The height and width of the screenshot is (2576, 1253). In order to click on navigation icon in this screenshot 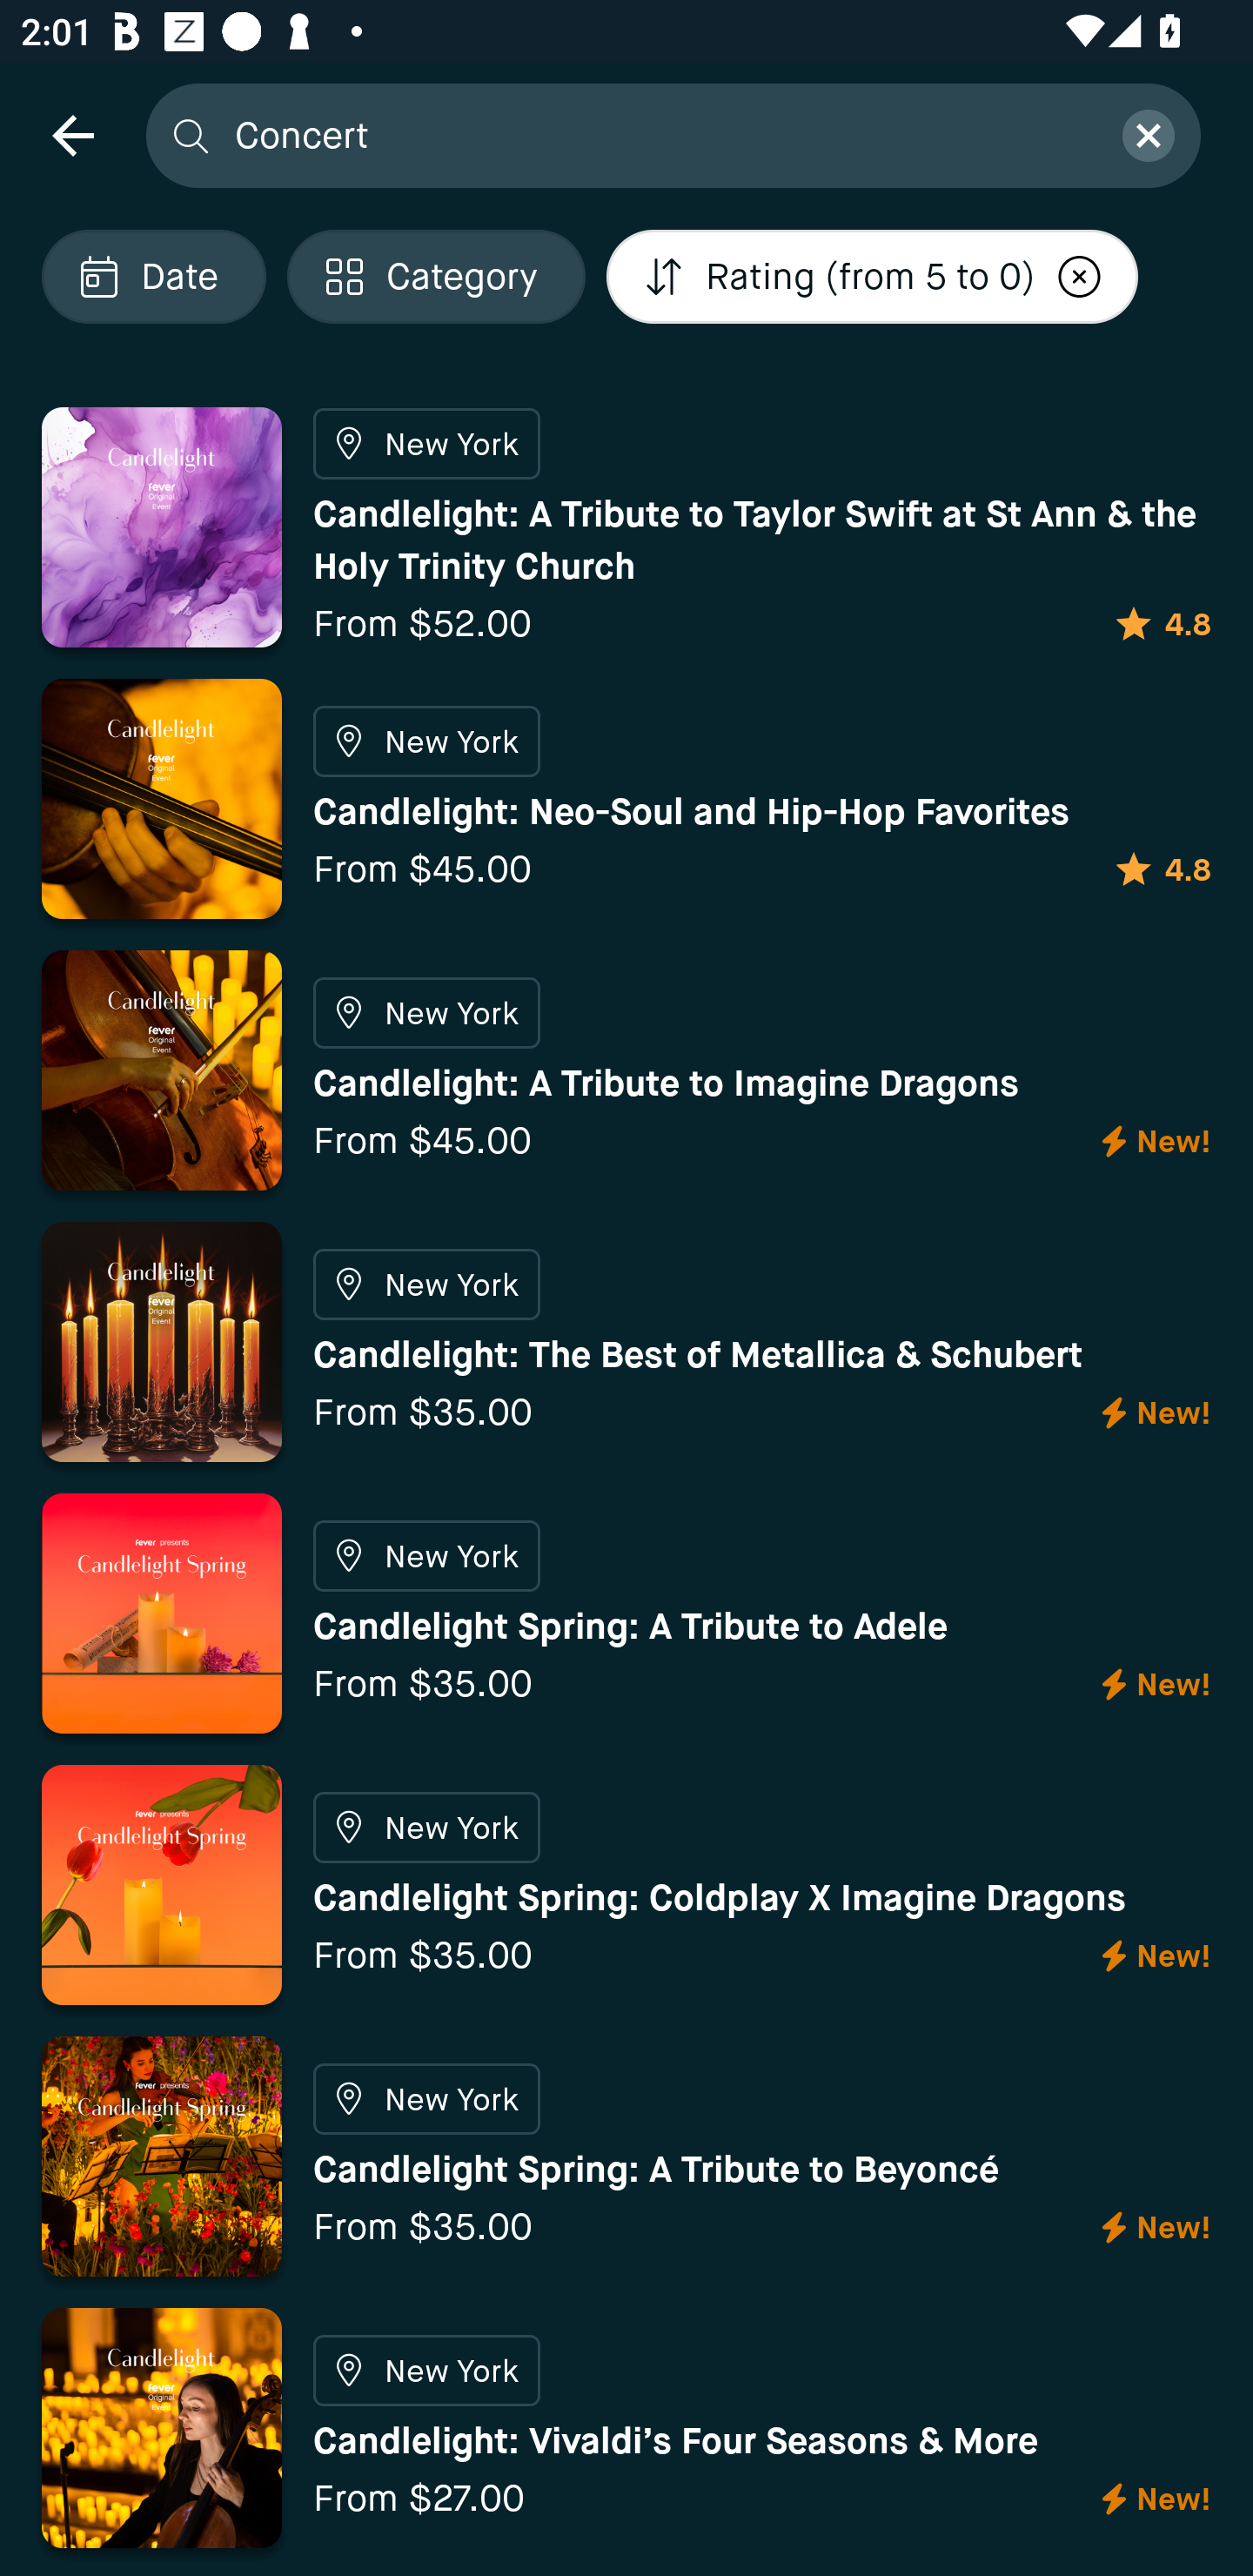, I will do `click(72, 134)`.